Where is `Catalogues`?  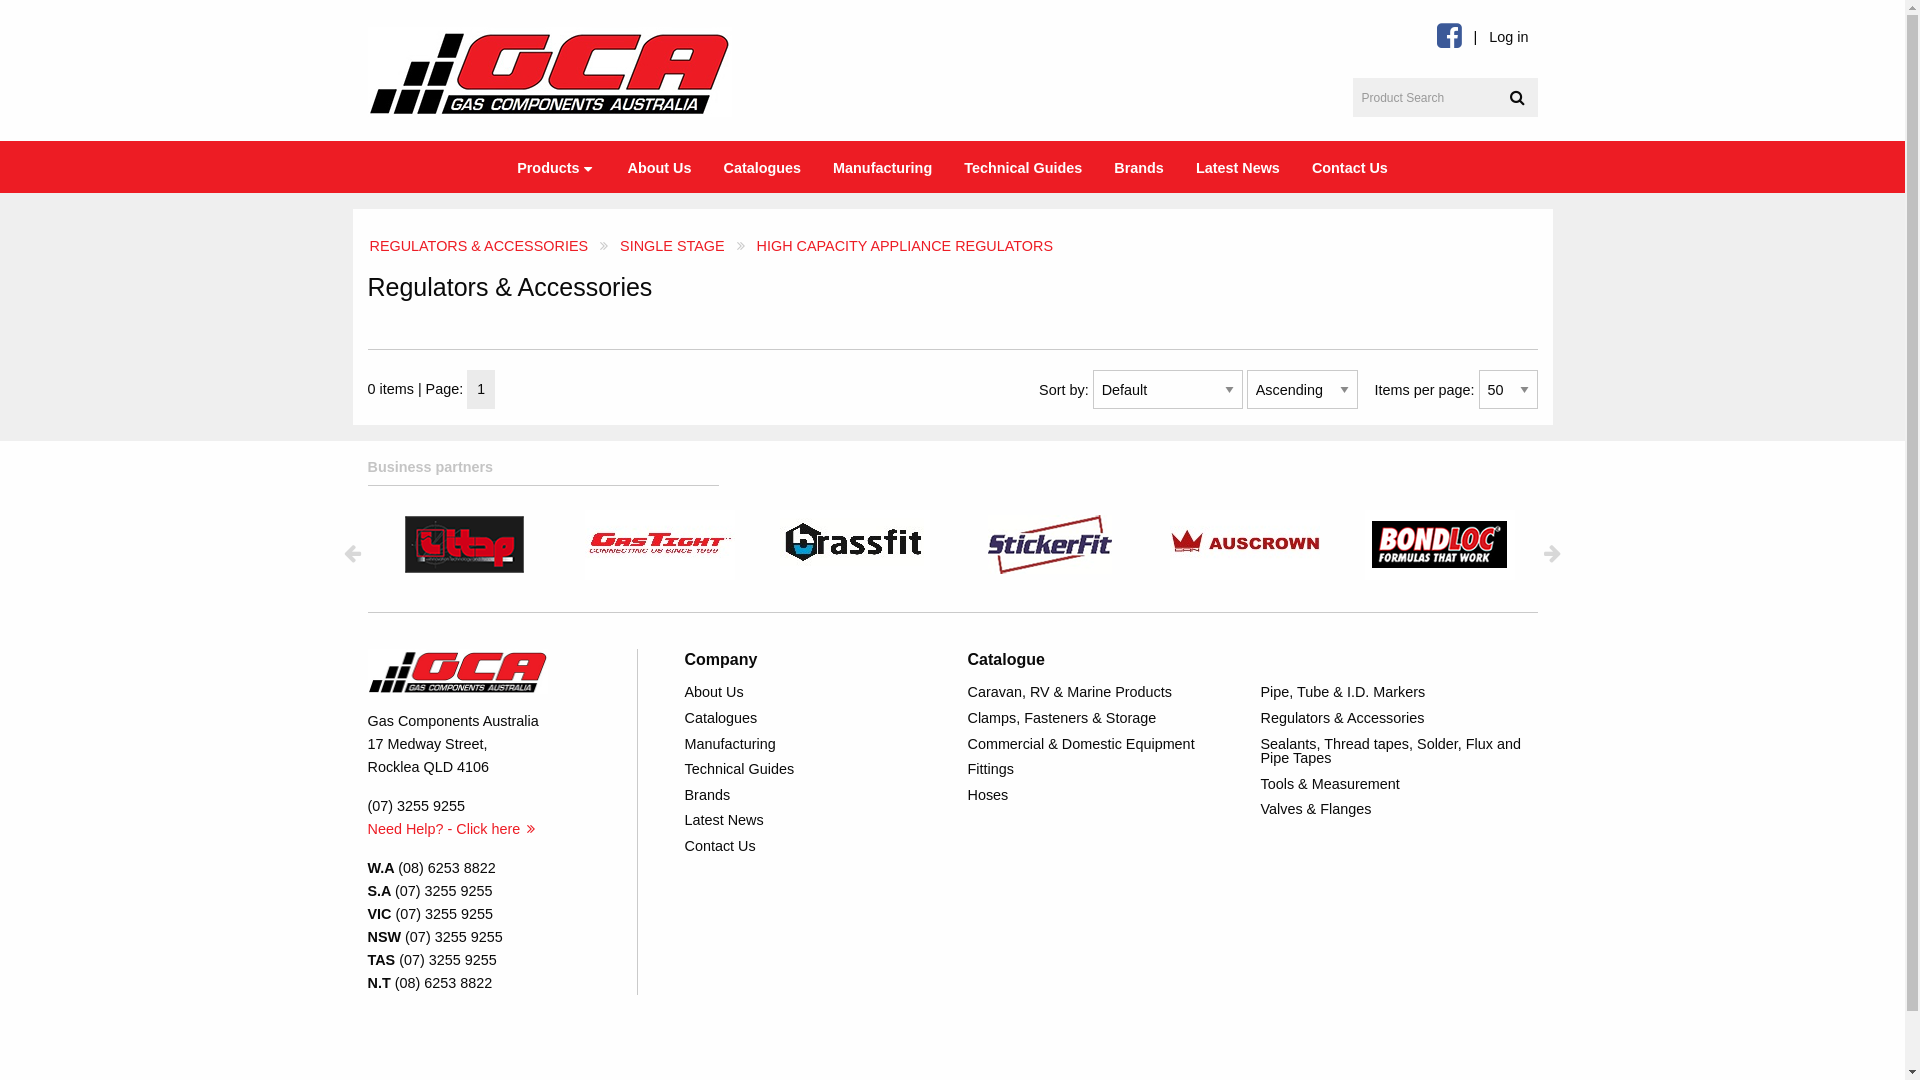
Catalogues is located at coordinates (810, 718).